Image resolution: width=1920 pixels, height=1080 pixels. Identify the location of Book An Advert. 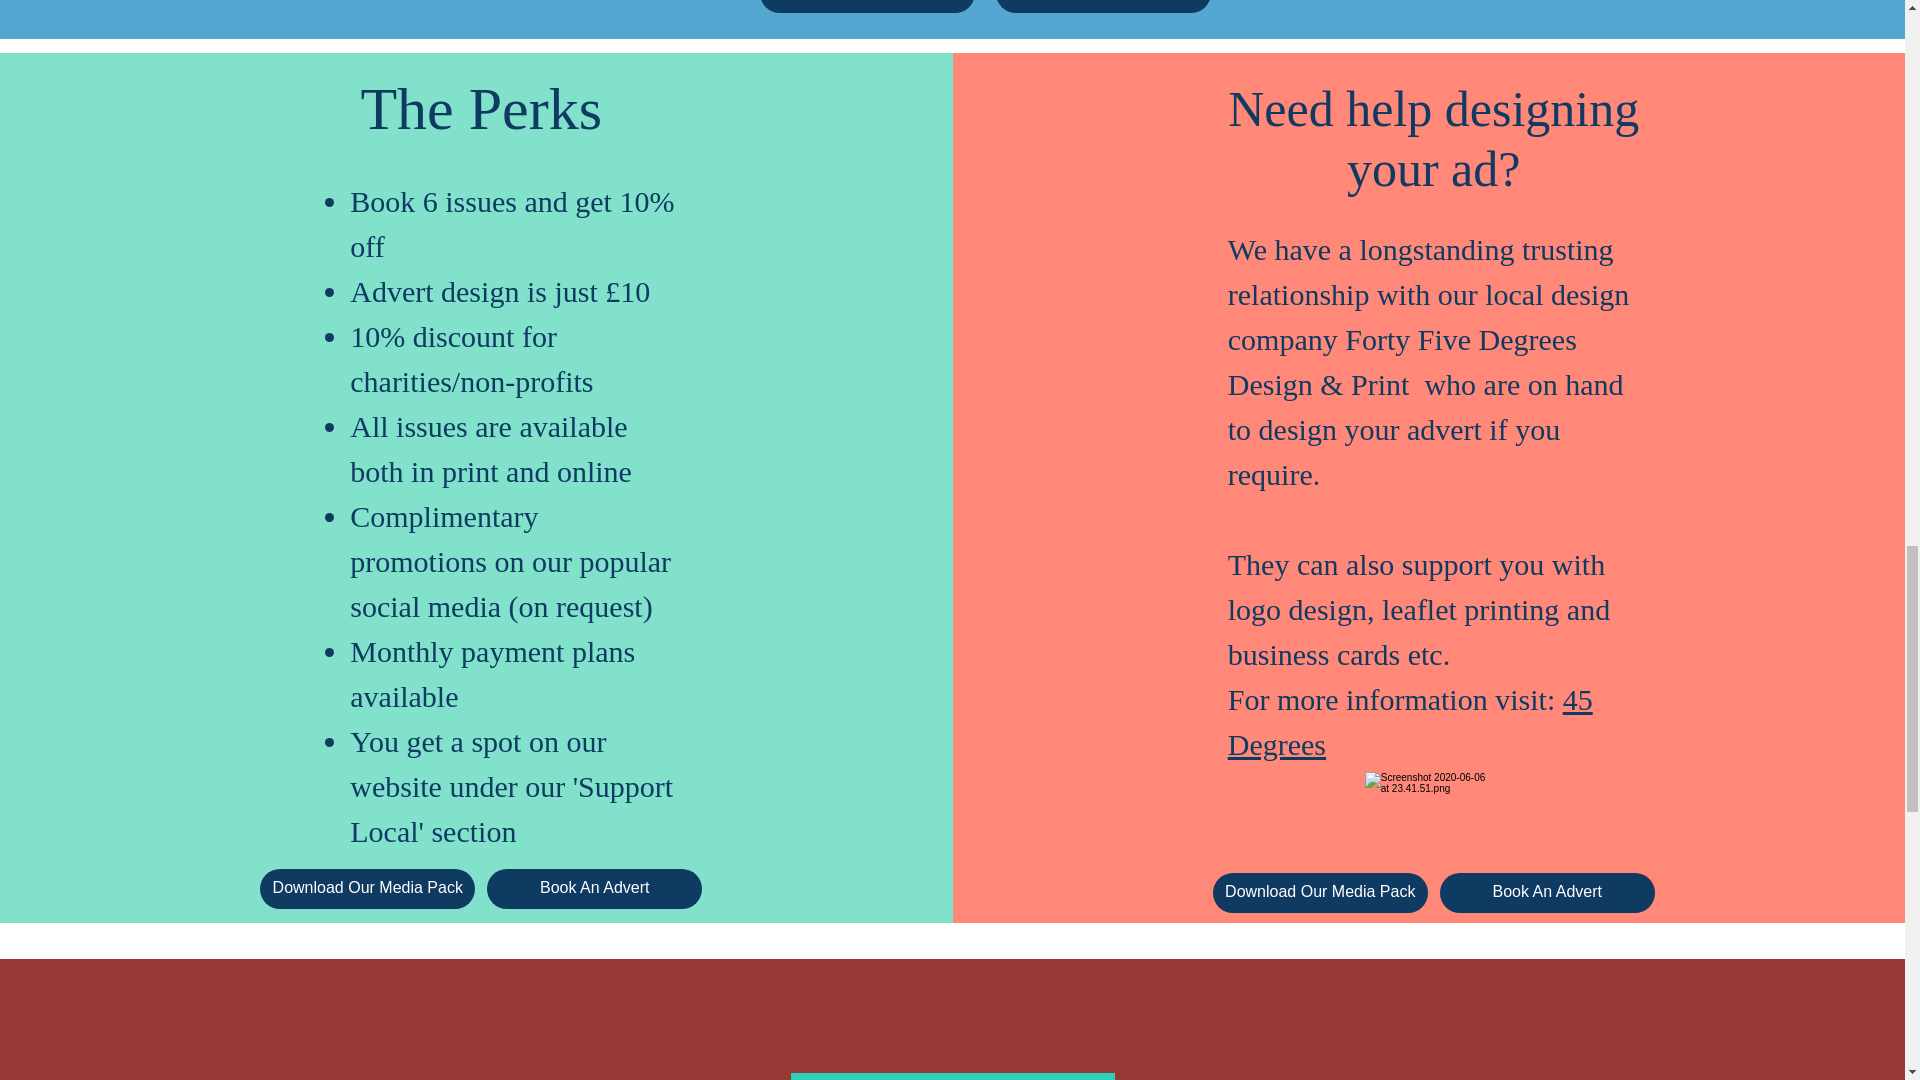
(1548, 892).